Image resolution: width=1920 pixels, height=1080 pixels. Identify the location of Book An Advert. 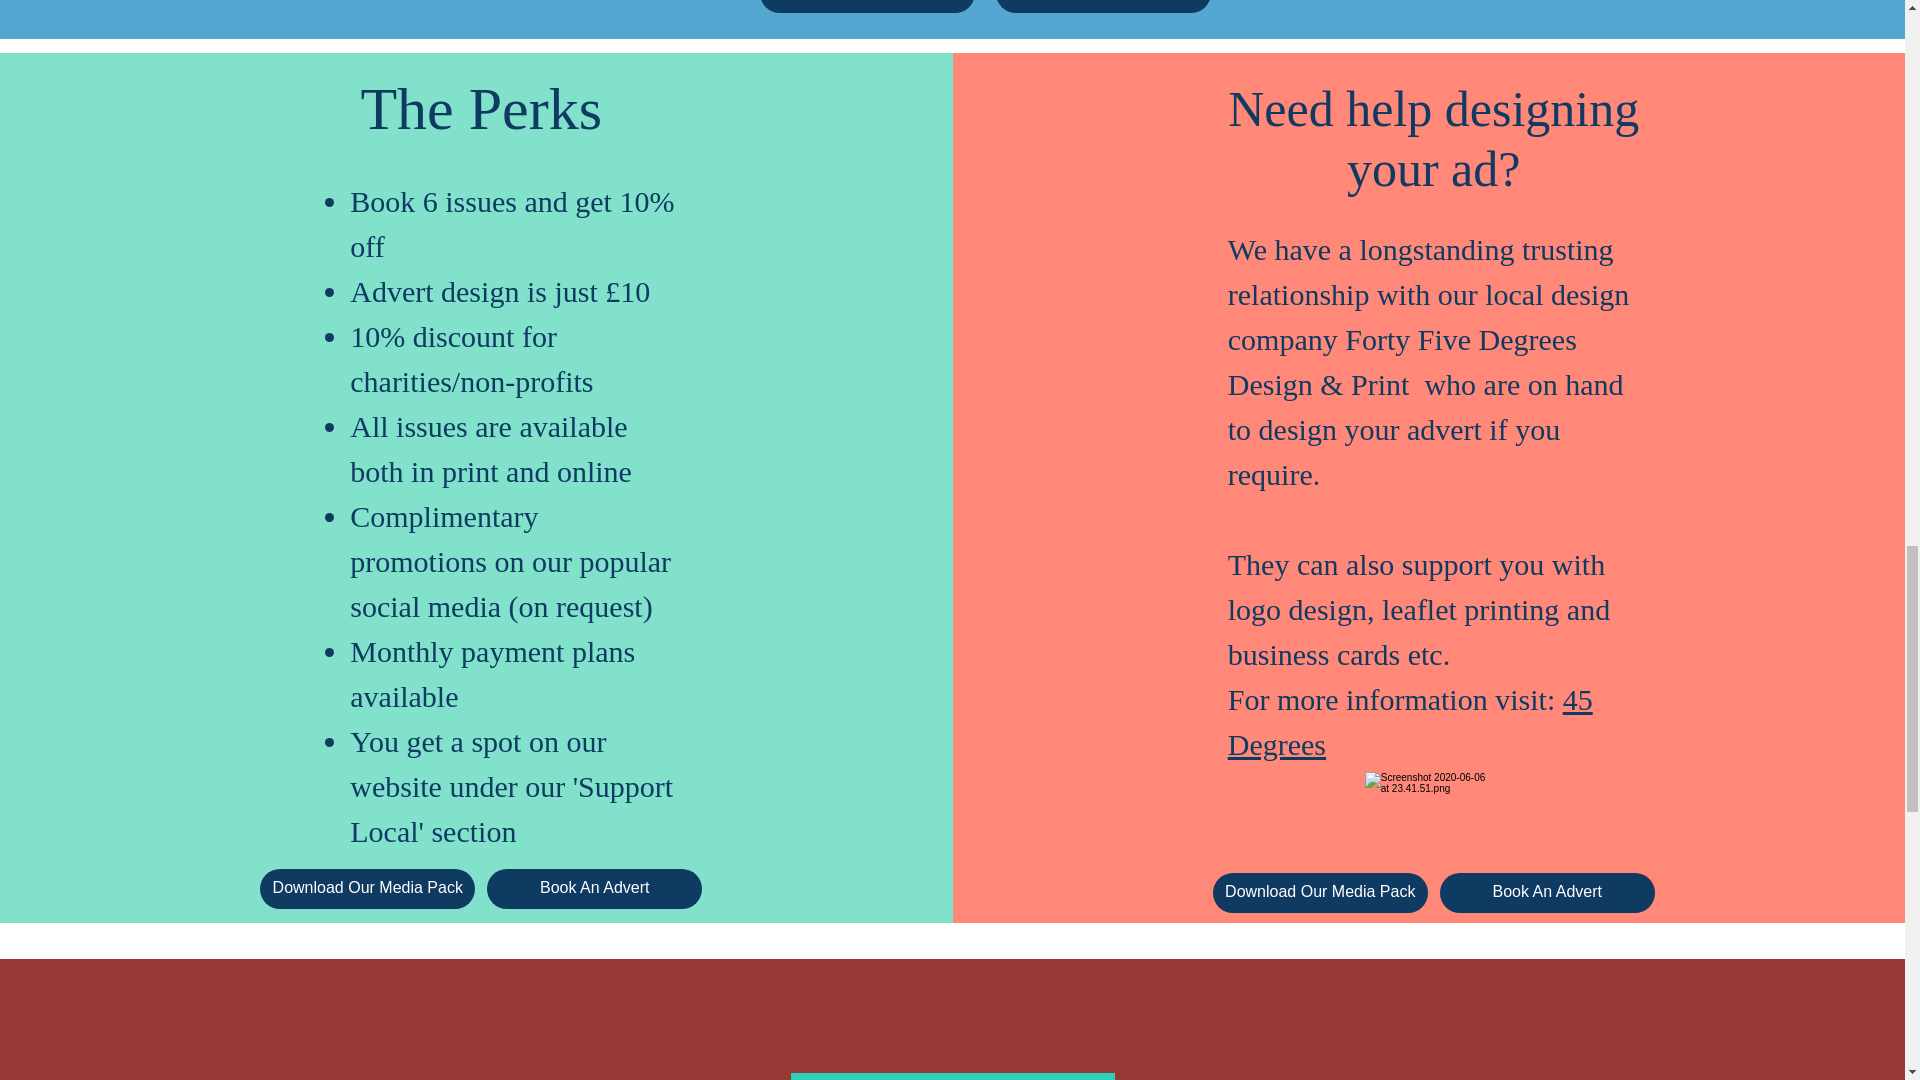
(1548, 892).